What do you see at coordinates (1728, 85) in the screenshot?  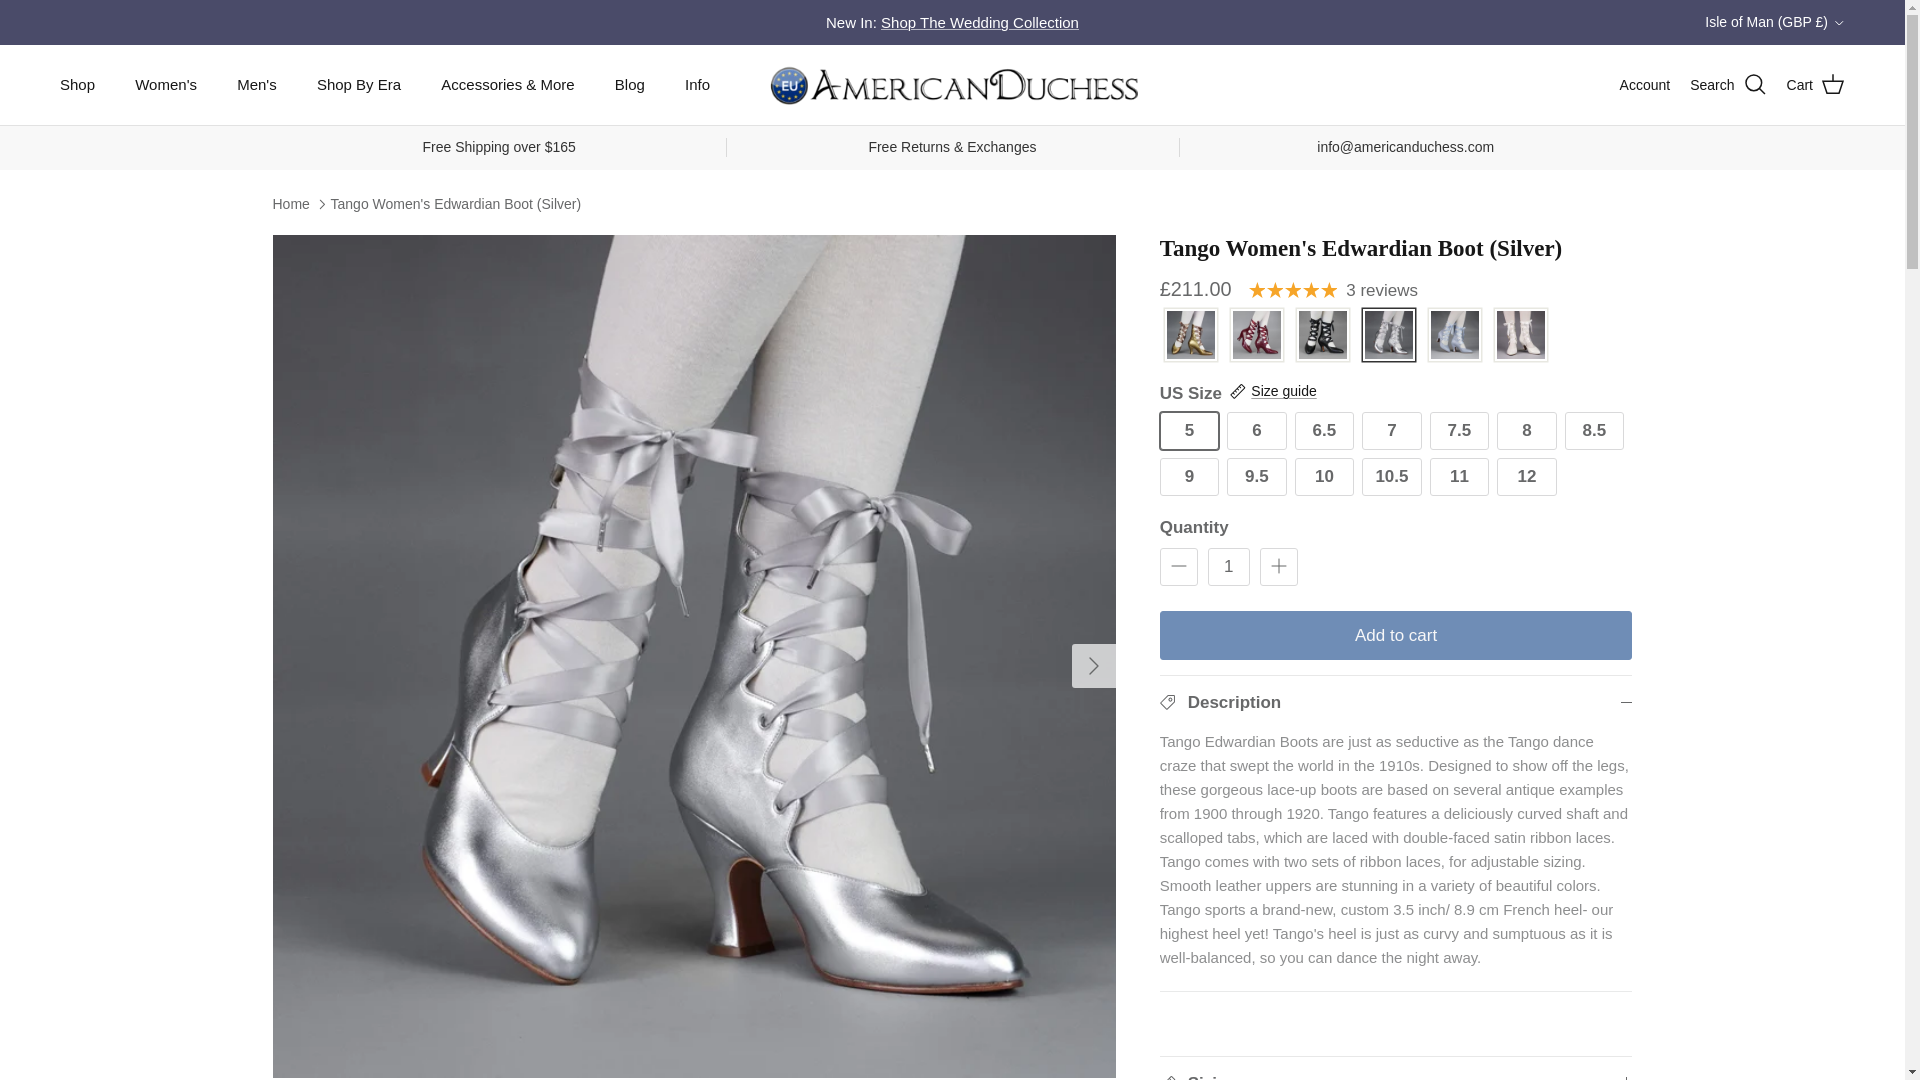 I see `Search` at bounding box center [1728, 85].